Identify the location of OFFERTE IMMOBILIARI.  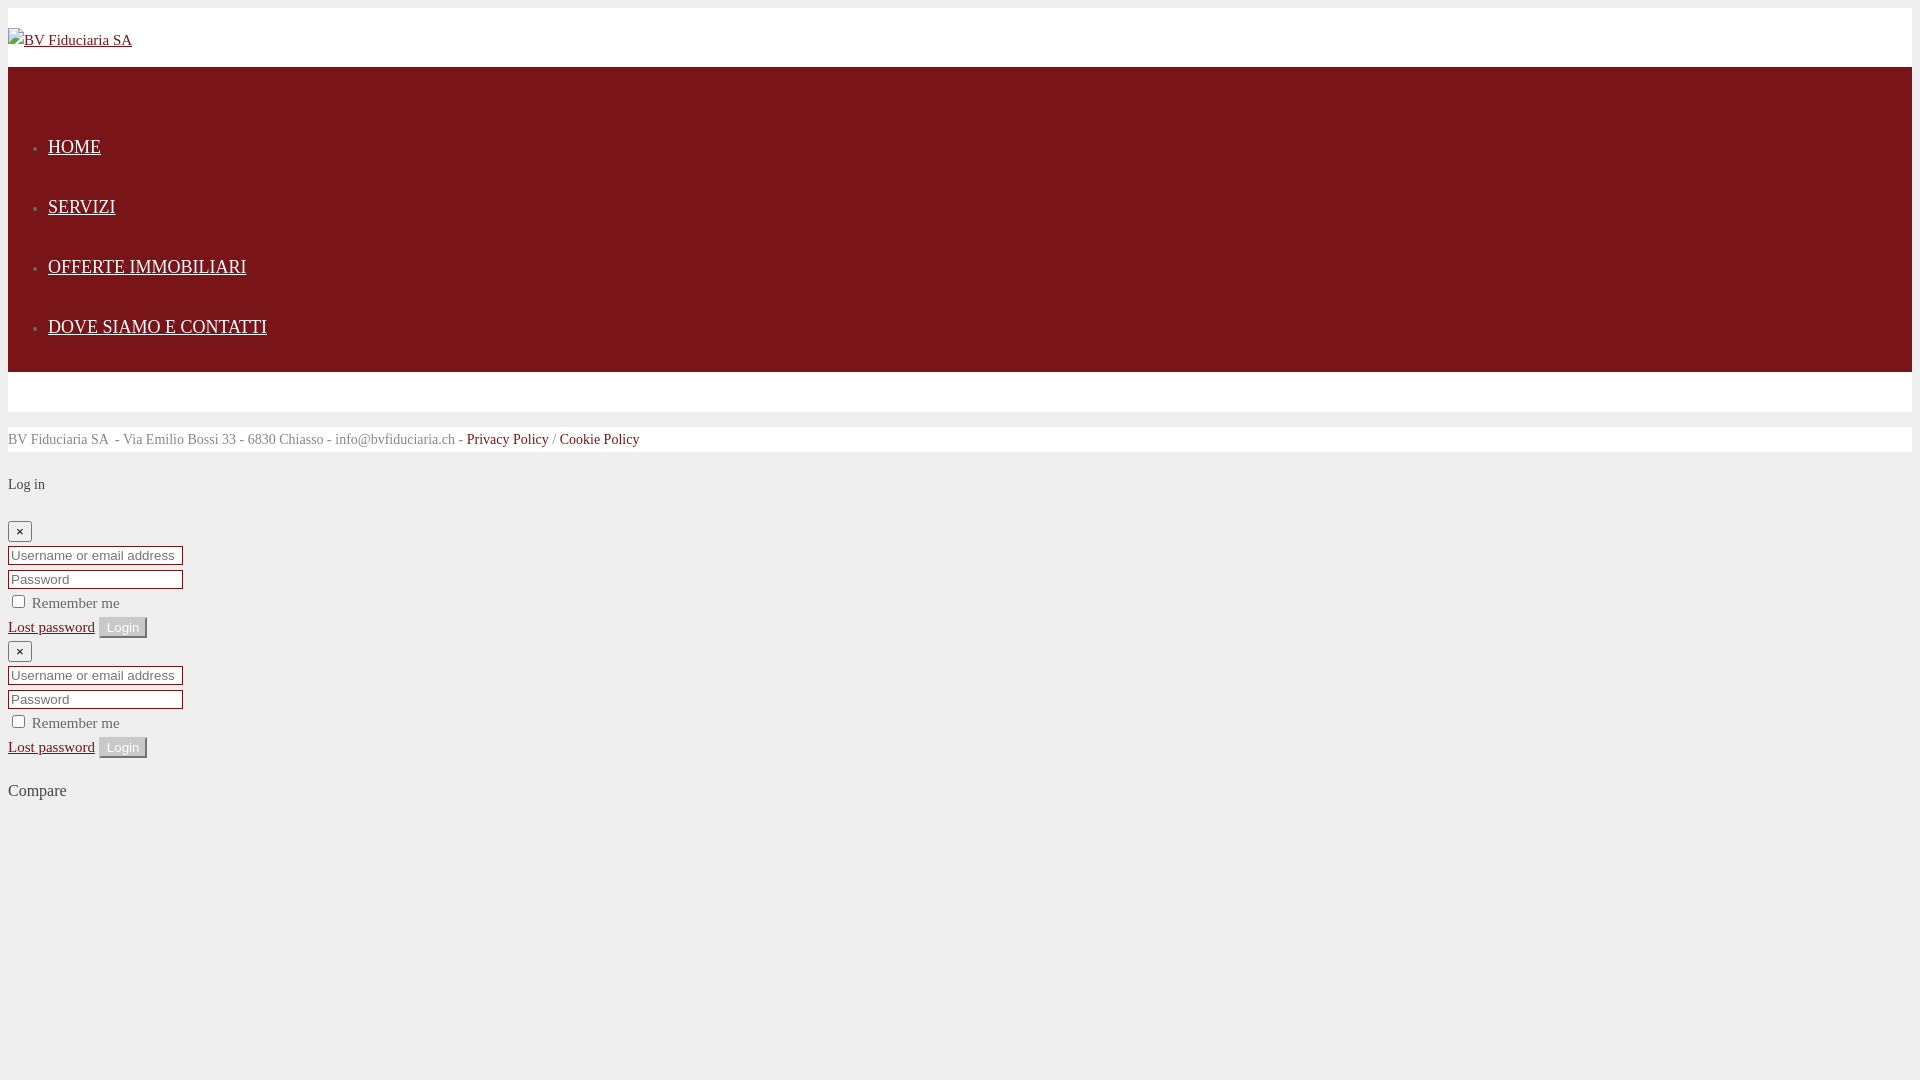
(146, 272).